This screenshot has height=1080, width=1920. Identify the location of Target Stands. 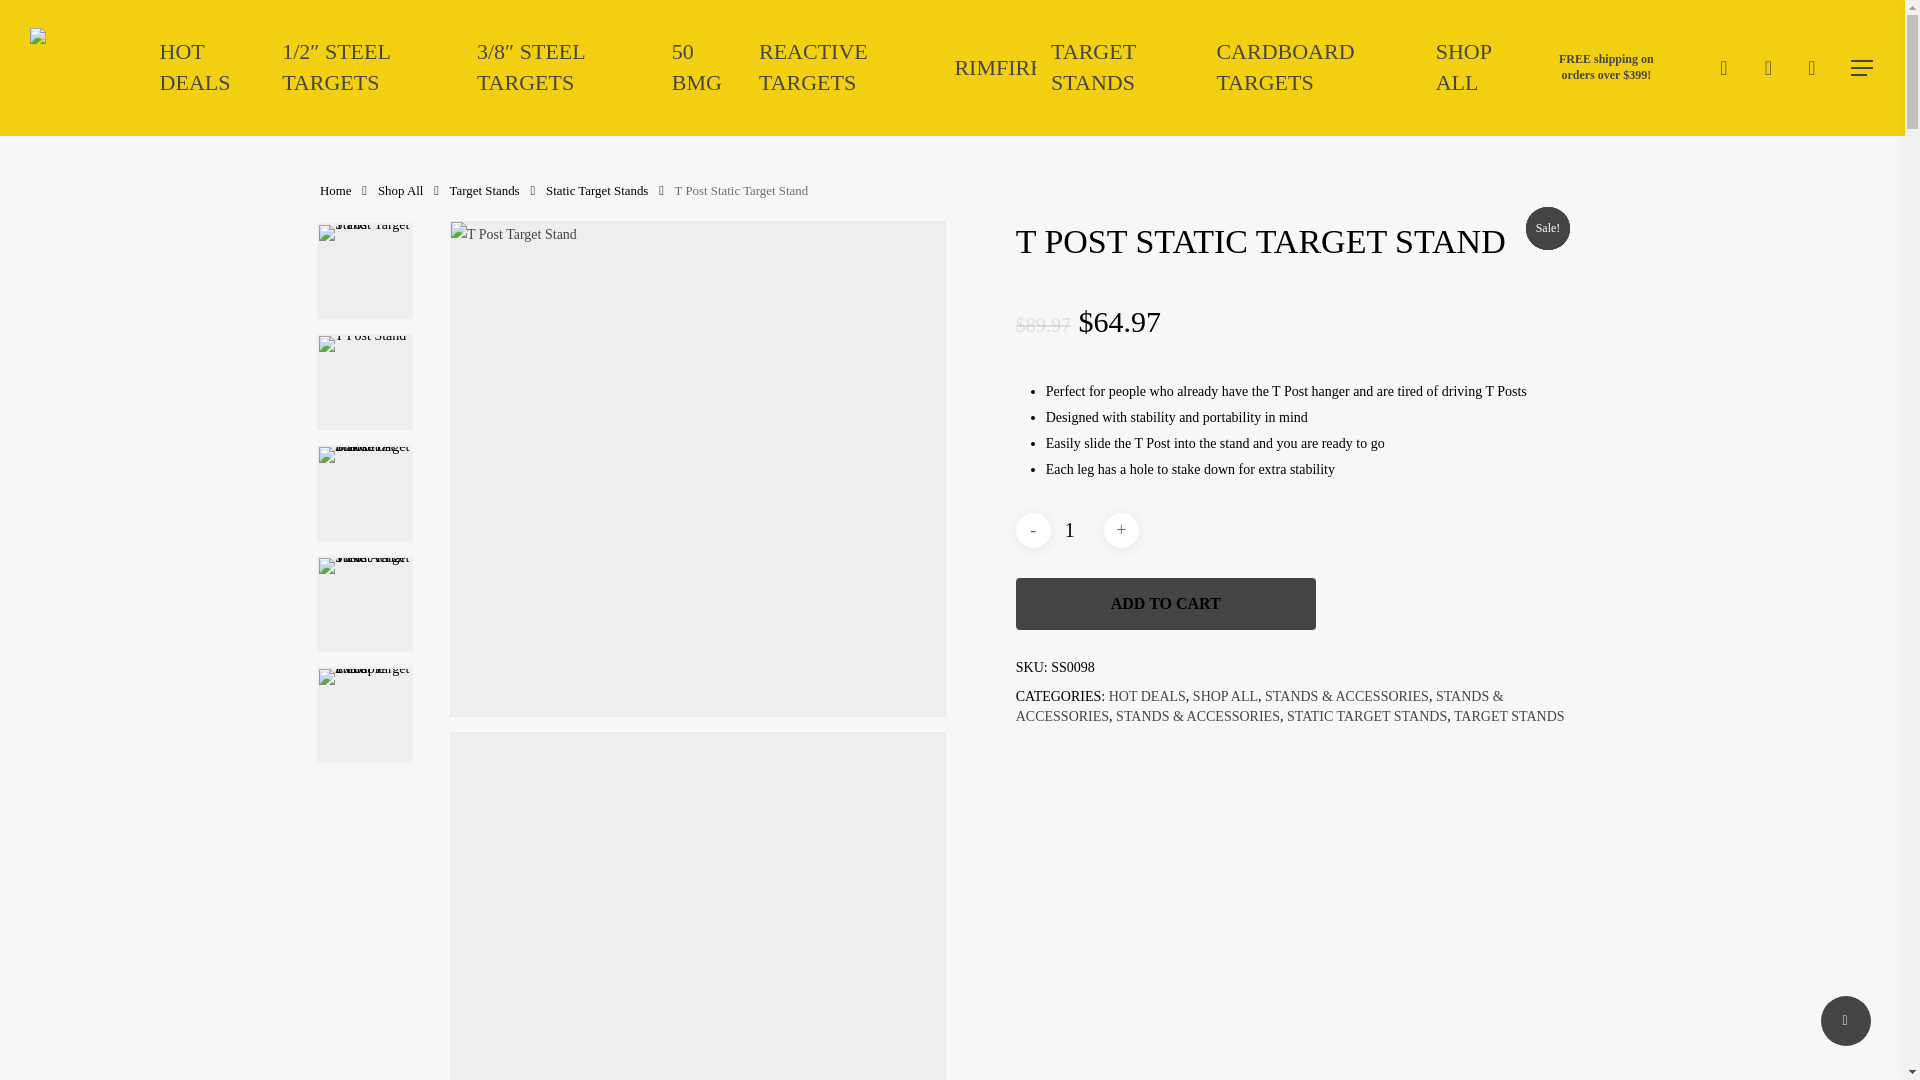
(484, 190).